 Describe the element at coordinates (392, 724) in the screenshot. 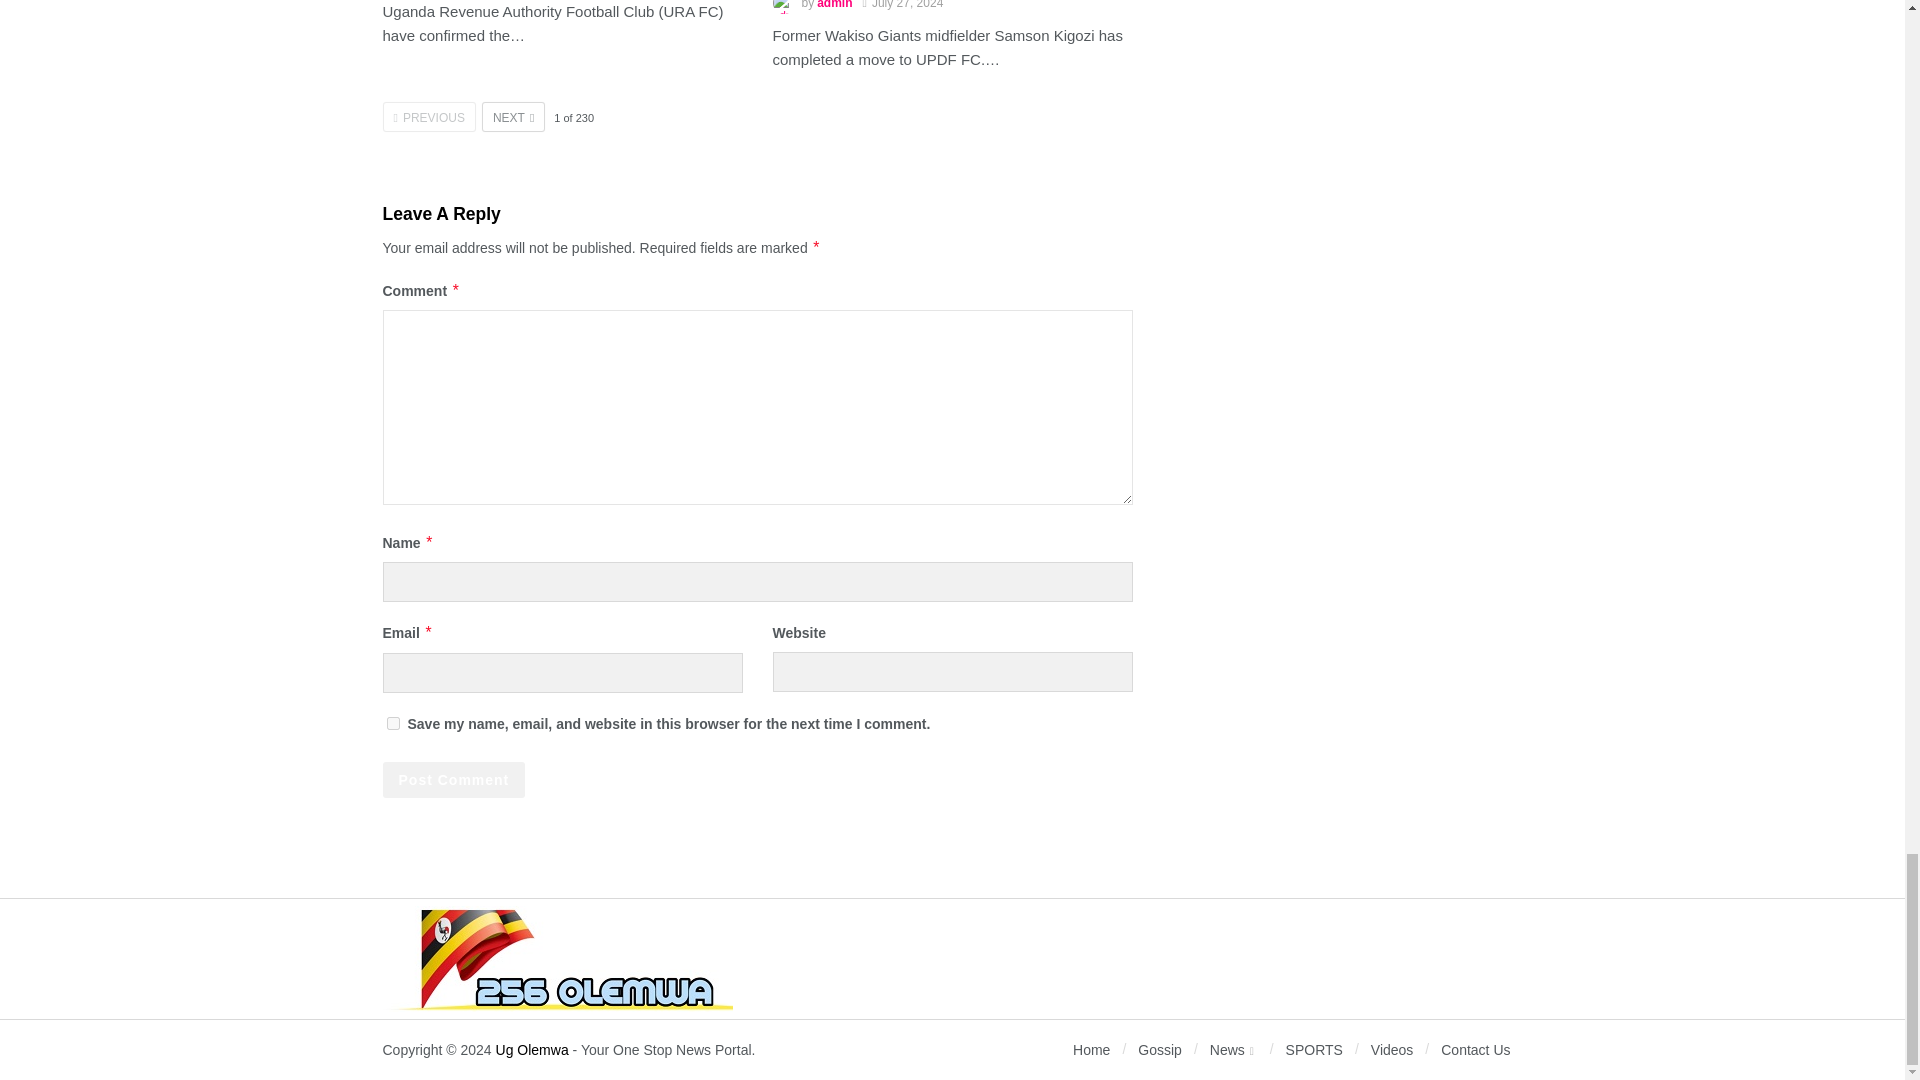

I see `yes` at that location.